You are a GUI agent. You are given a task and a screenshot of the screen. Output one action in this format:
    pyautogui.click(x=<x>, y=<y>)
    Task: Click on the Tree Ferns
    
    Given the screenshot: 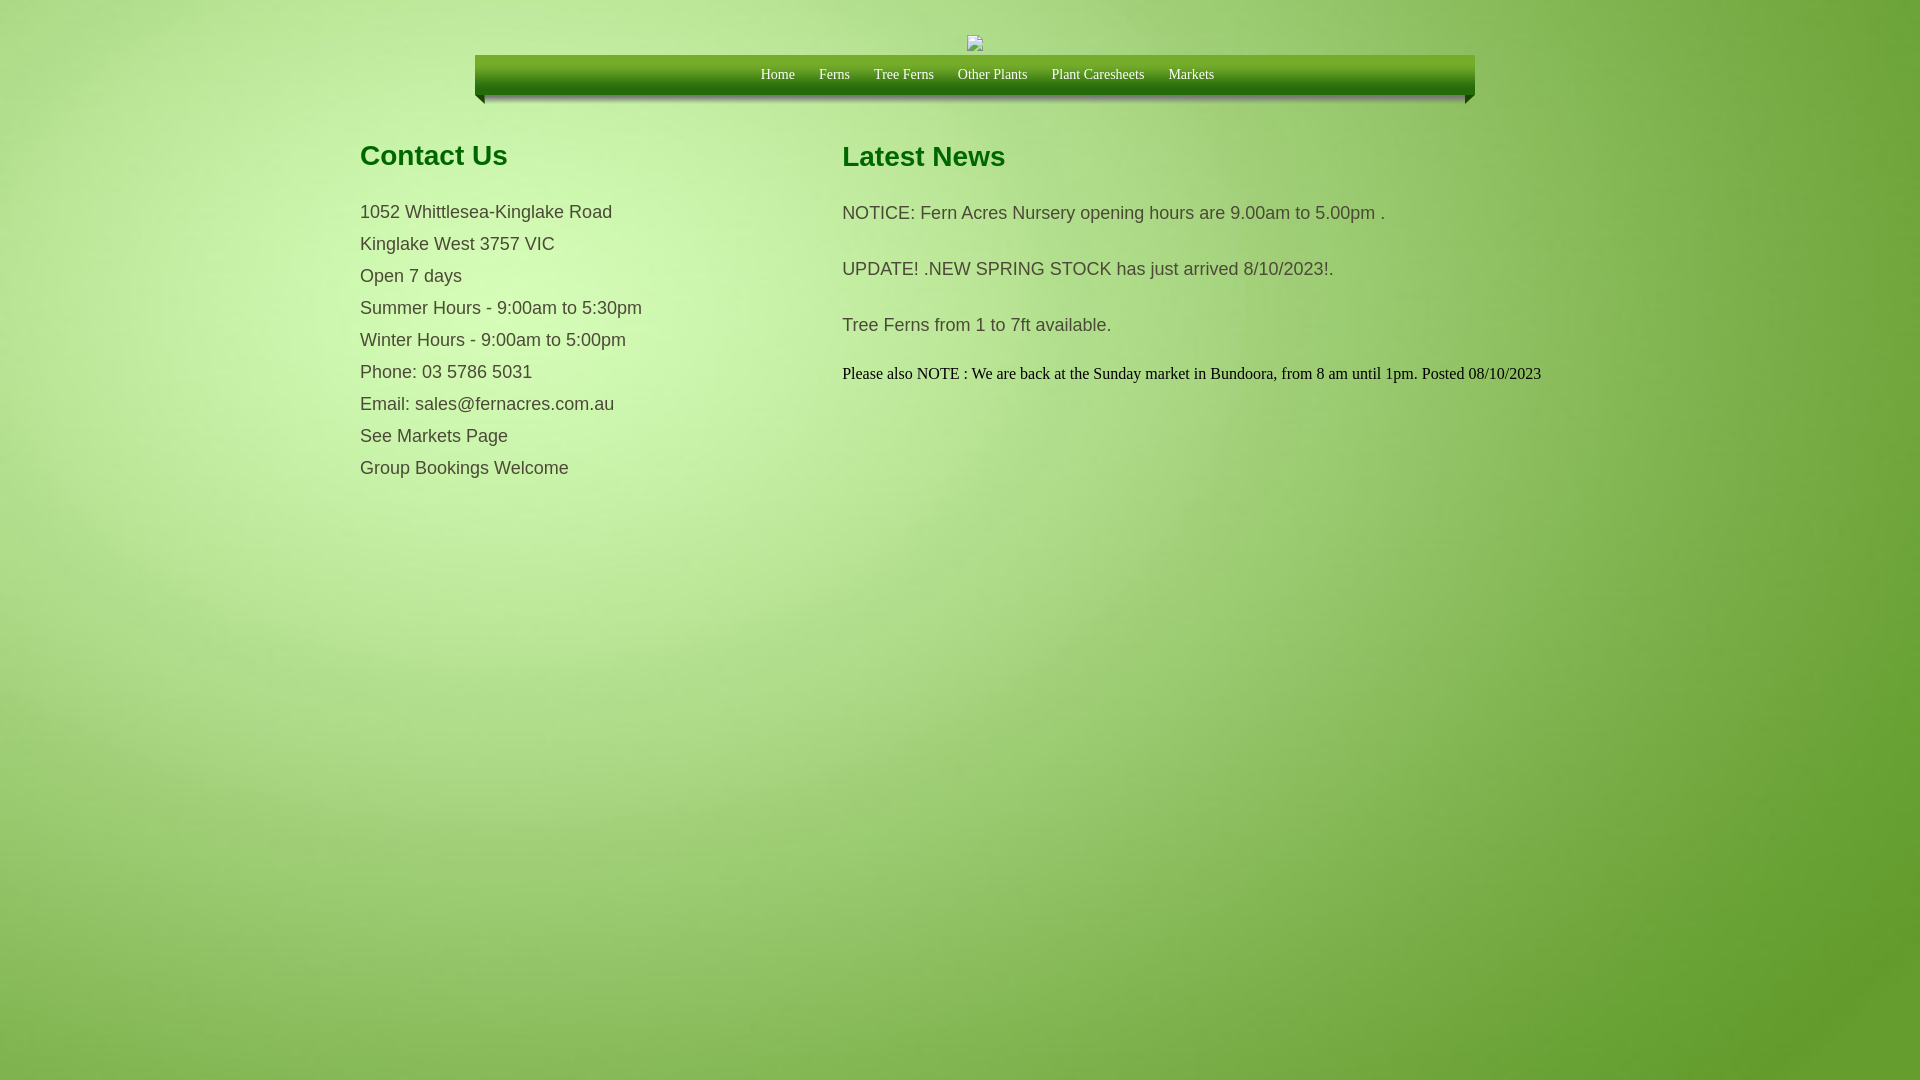 What is the action you would take?
    pyautogui.click(x=904, y=80)
    